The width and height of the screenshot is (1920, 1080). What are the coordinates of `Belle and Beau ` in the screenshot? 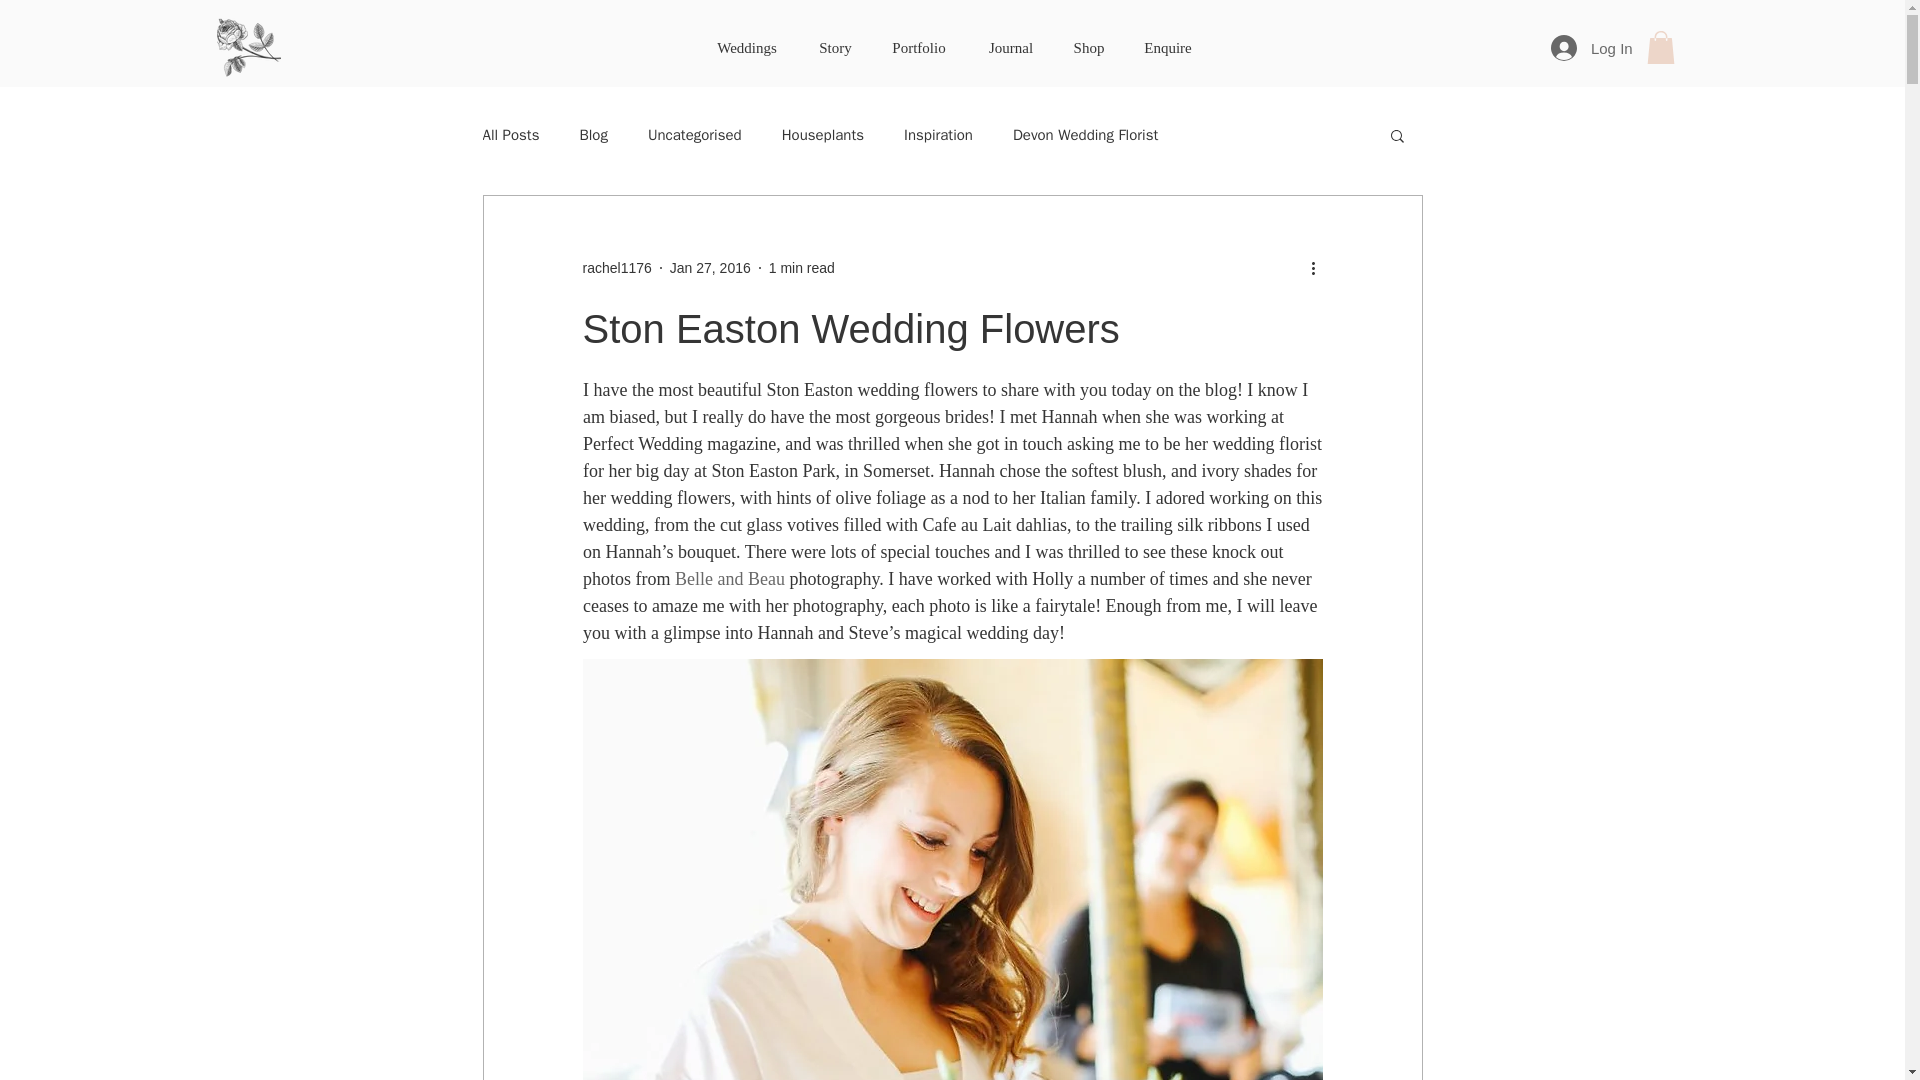 It's located at (730, 578).